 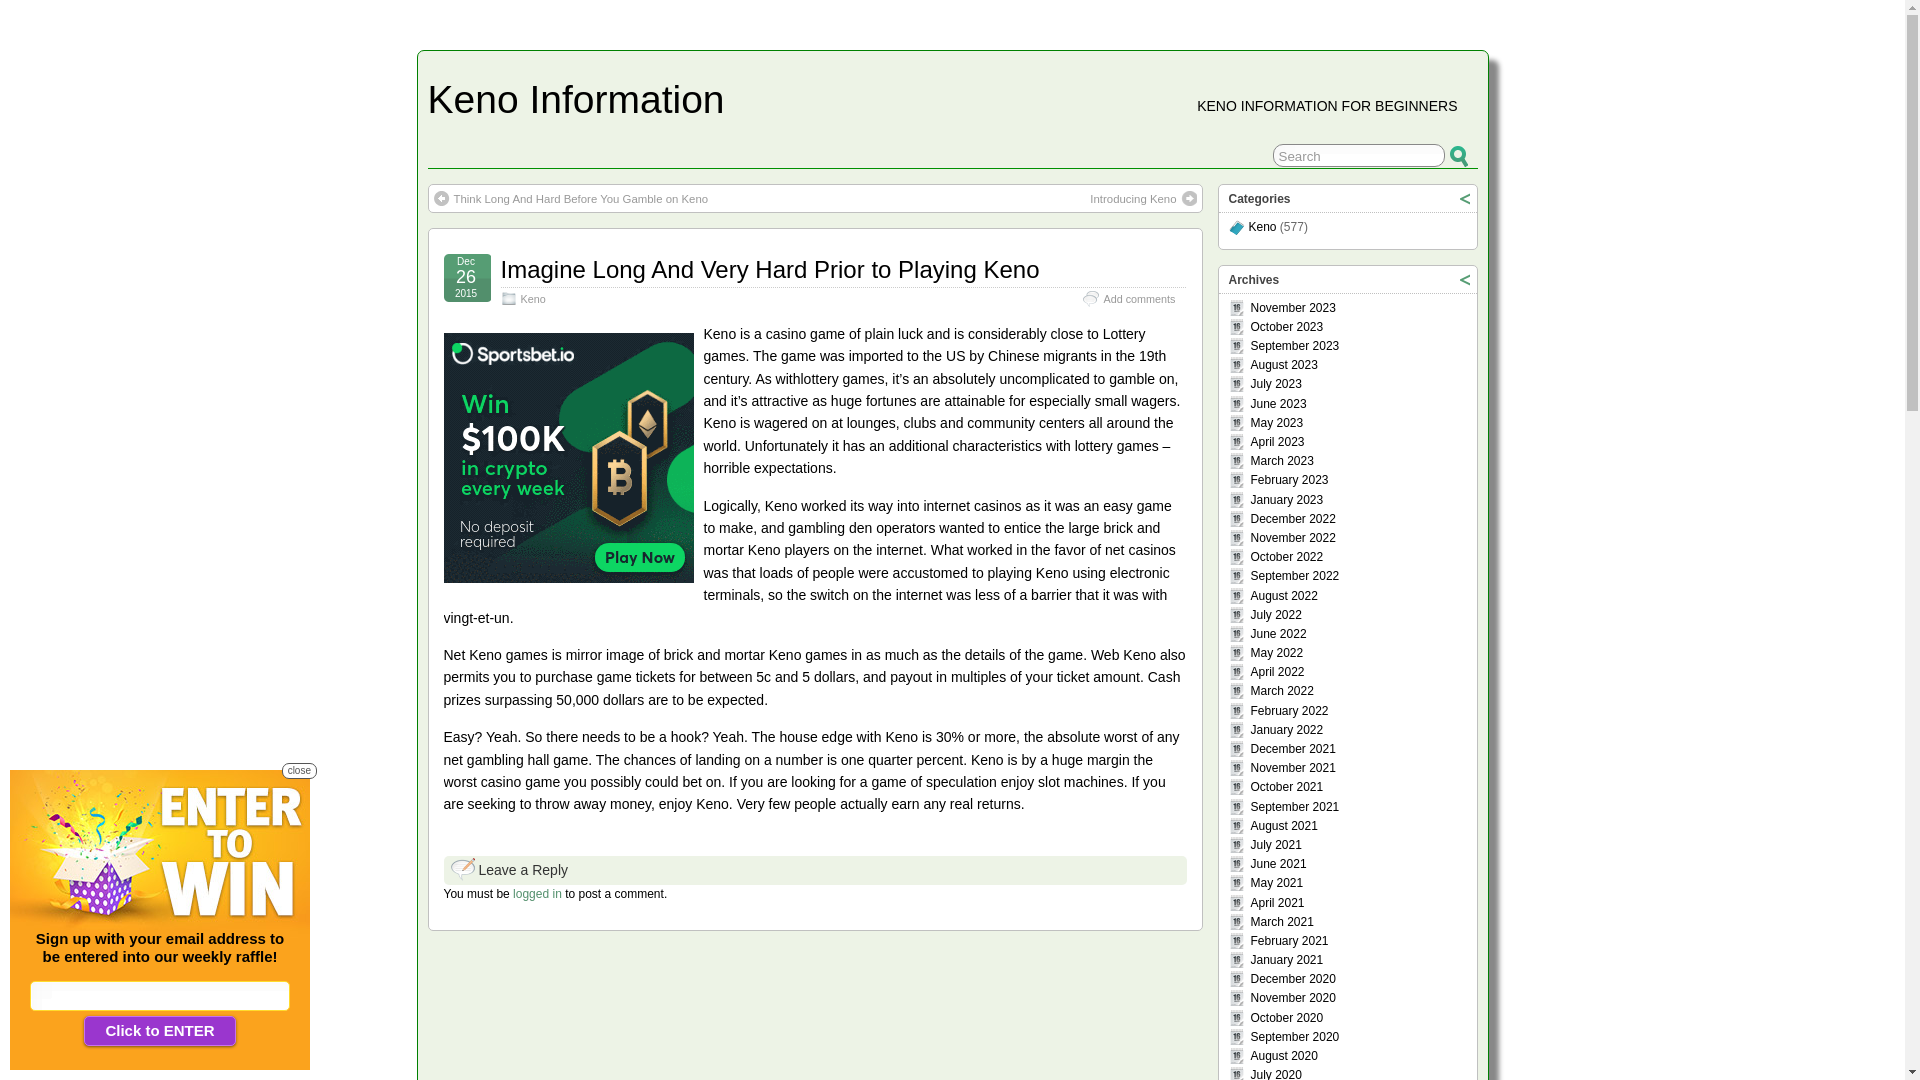 What do you see at coordinates (1294, 576) in the screenshot?
I see `September 2022` at bounding box center [1294, 576].